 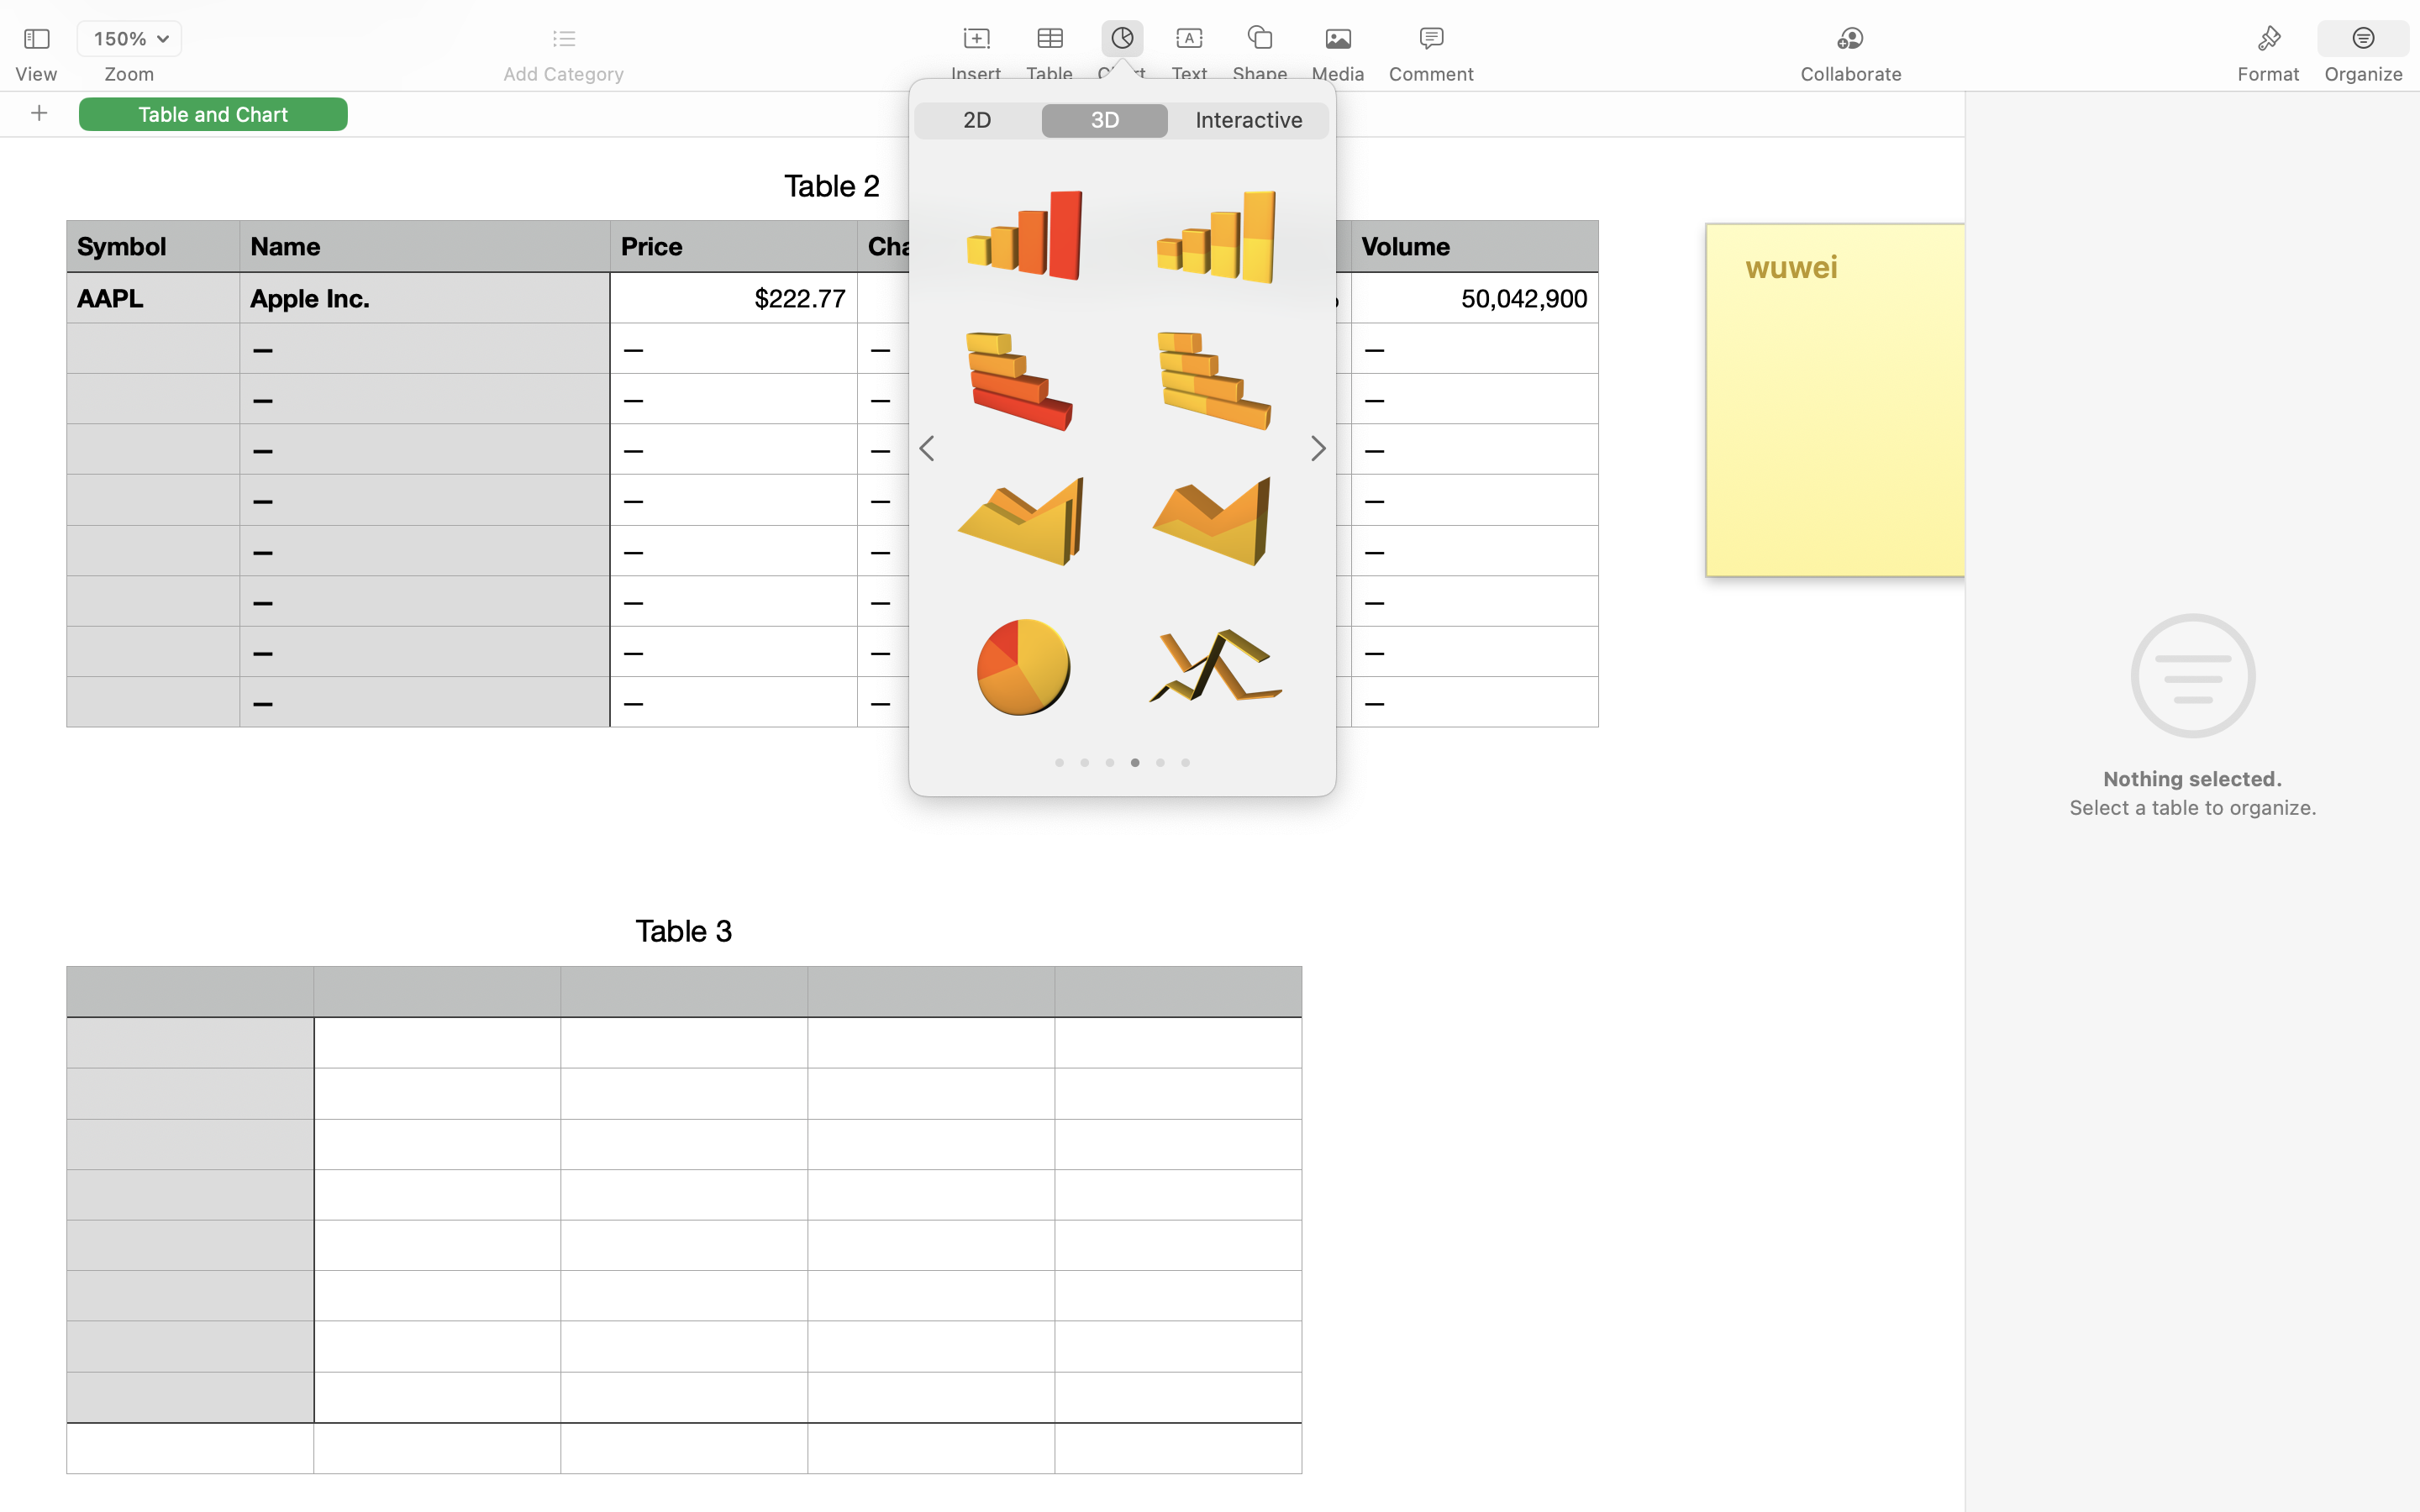 I want to click on Add Category, so click(x=563, y=74).